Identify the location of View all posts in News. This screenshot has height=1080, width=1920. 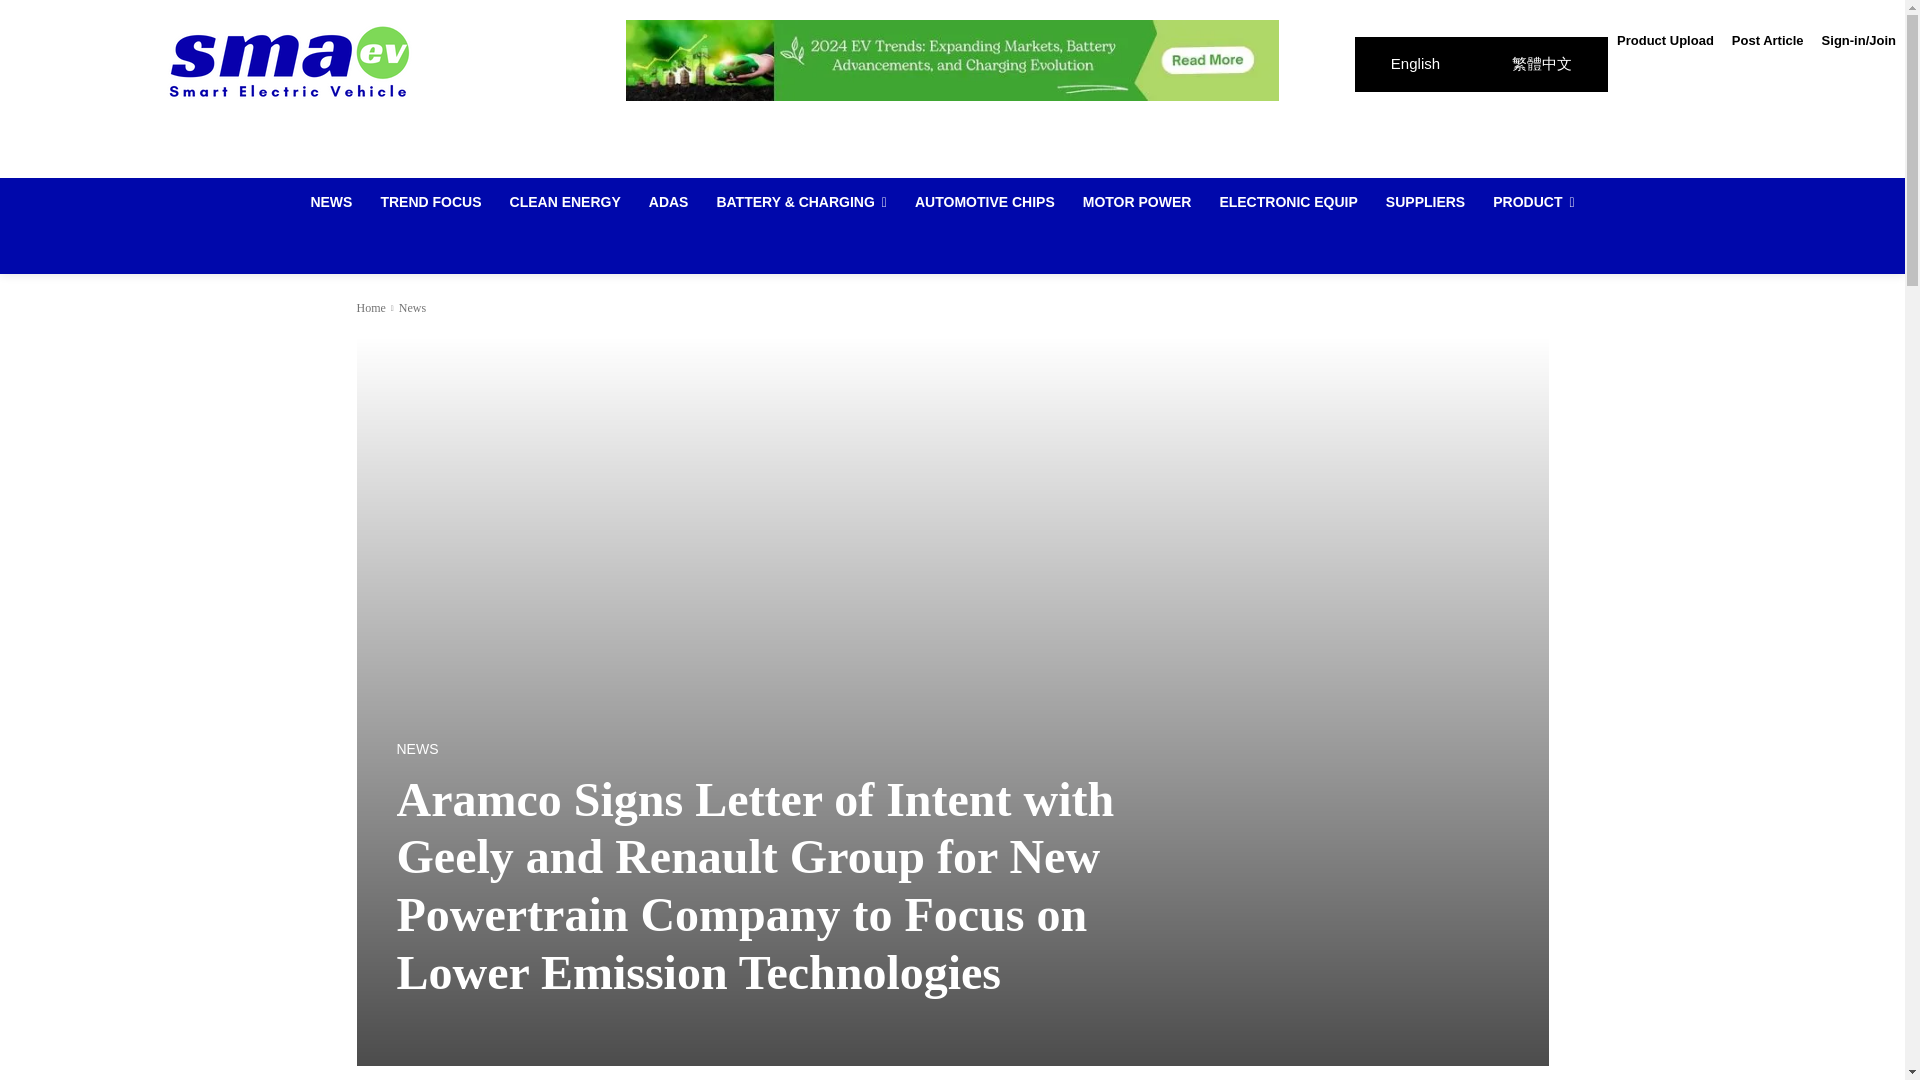
(412, 308).